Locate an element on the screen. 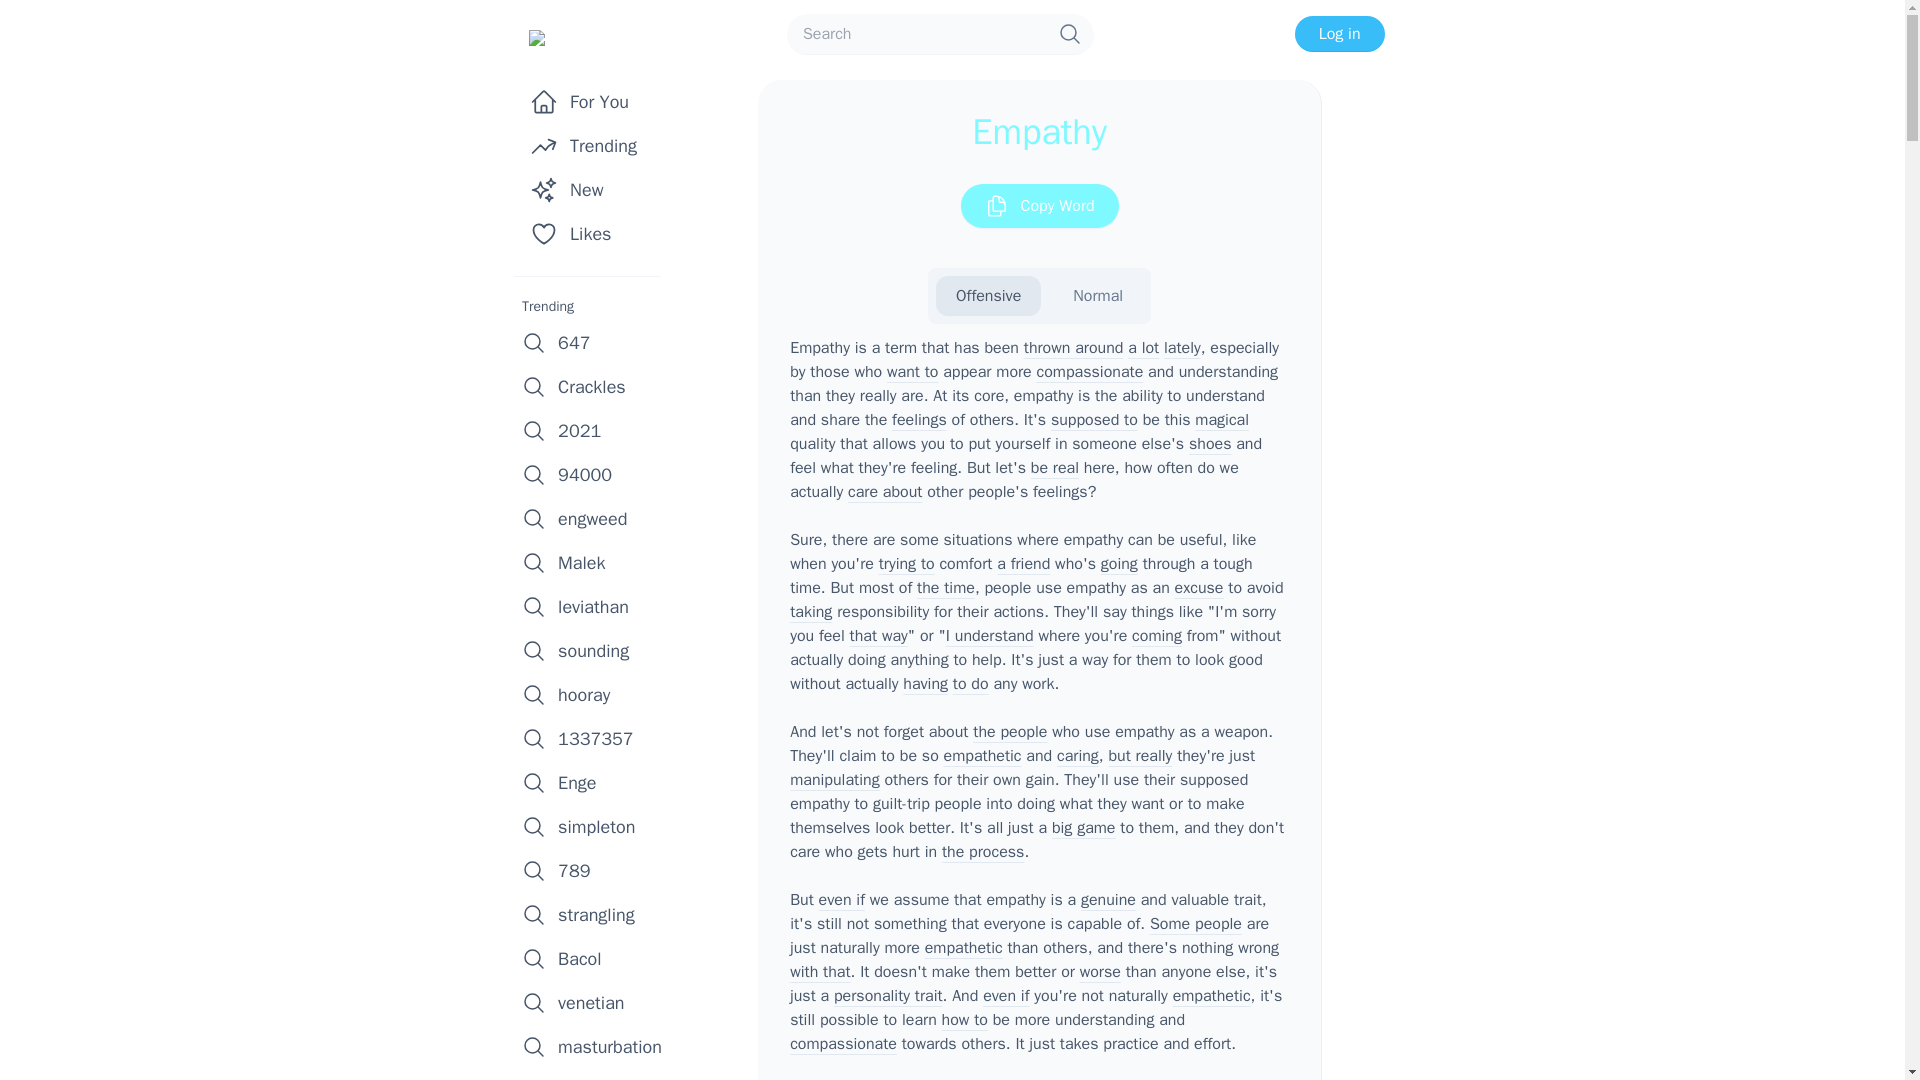 This screenshot has height=1080, width=1920. thrown around is located at coordinates (1073, 348).